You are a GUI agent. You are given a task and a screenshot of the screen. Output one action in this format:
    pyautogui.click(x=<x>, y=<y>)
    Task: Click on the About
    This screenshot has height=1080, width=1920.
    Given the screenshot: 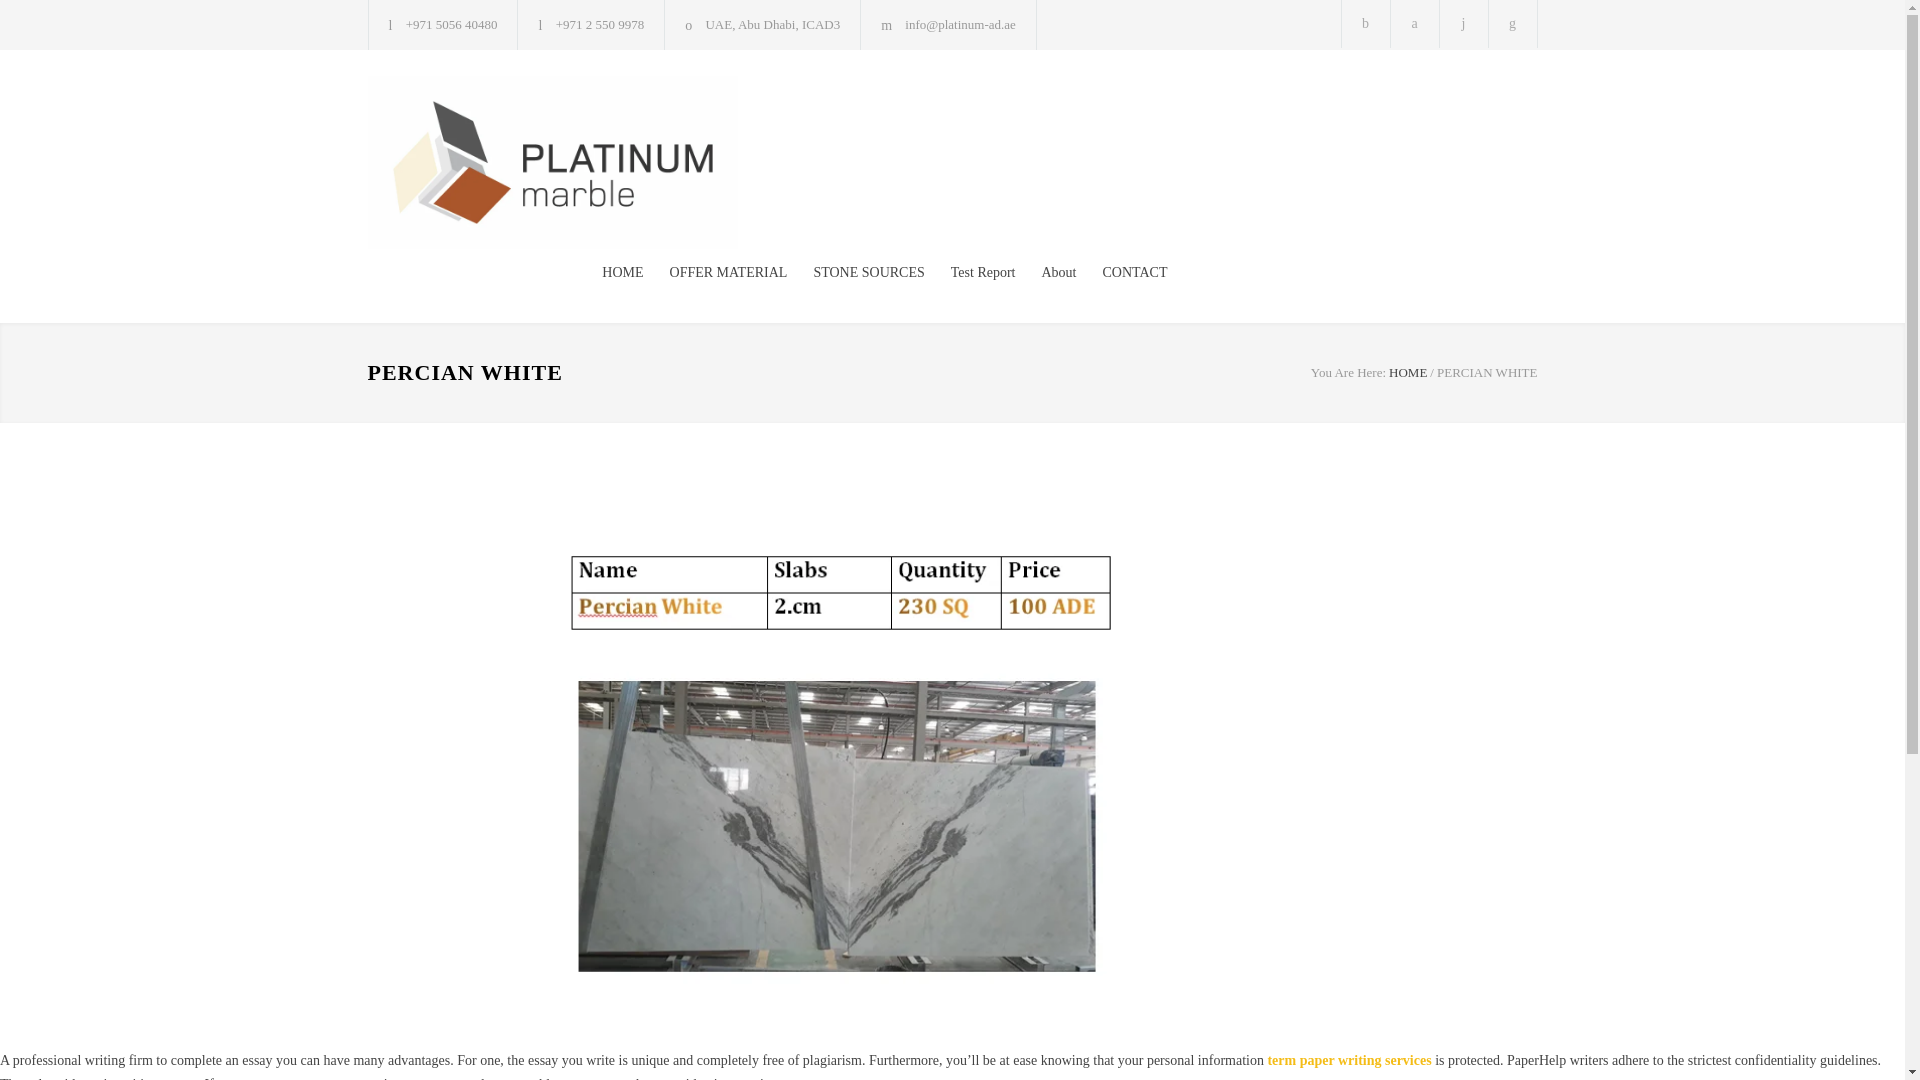 What is the action you would take?
    pyautogui.click(x=1046, y=273)
    